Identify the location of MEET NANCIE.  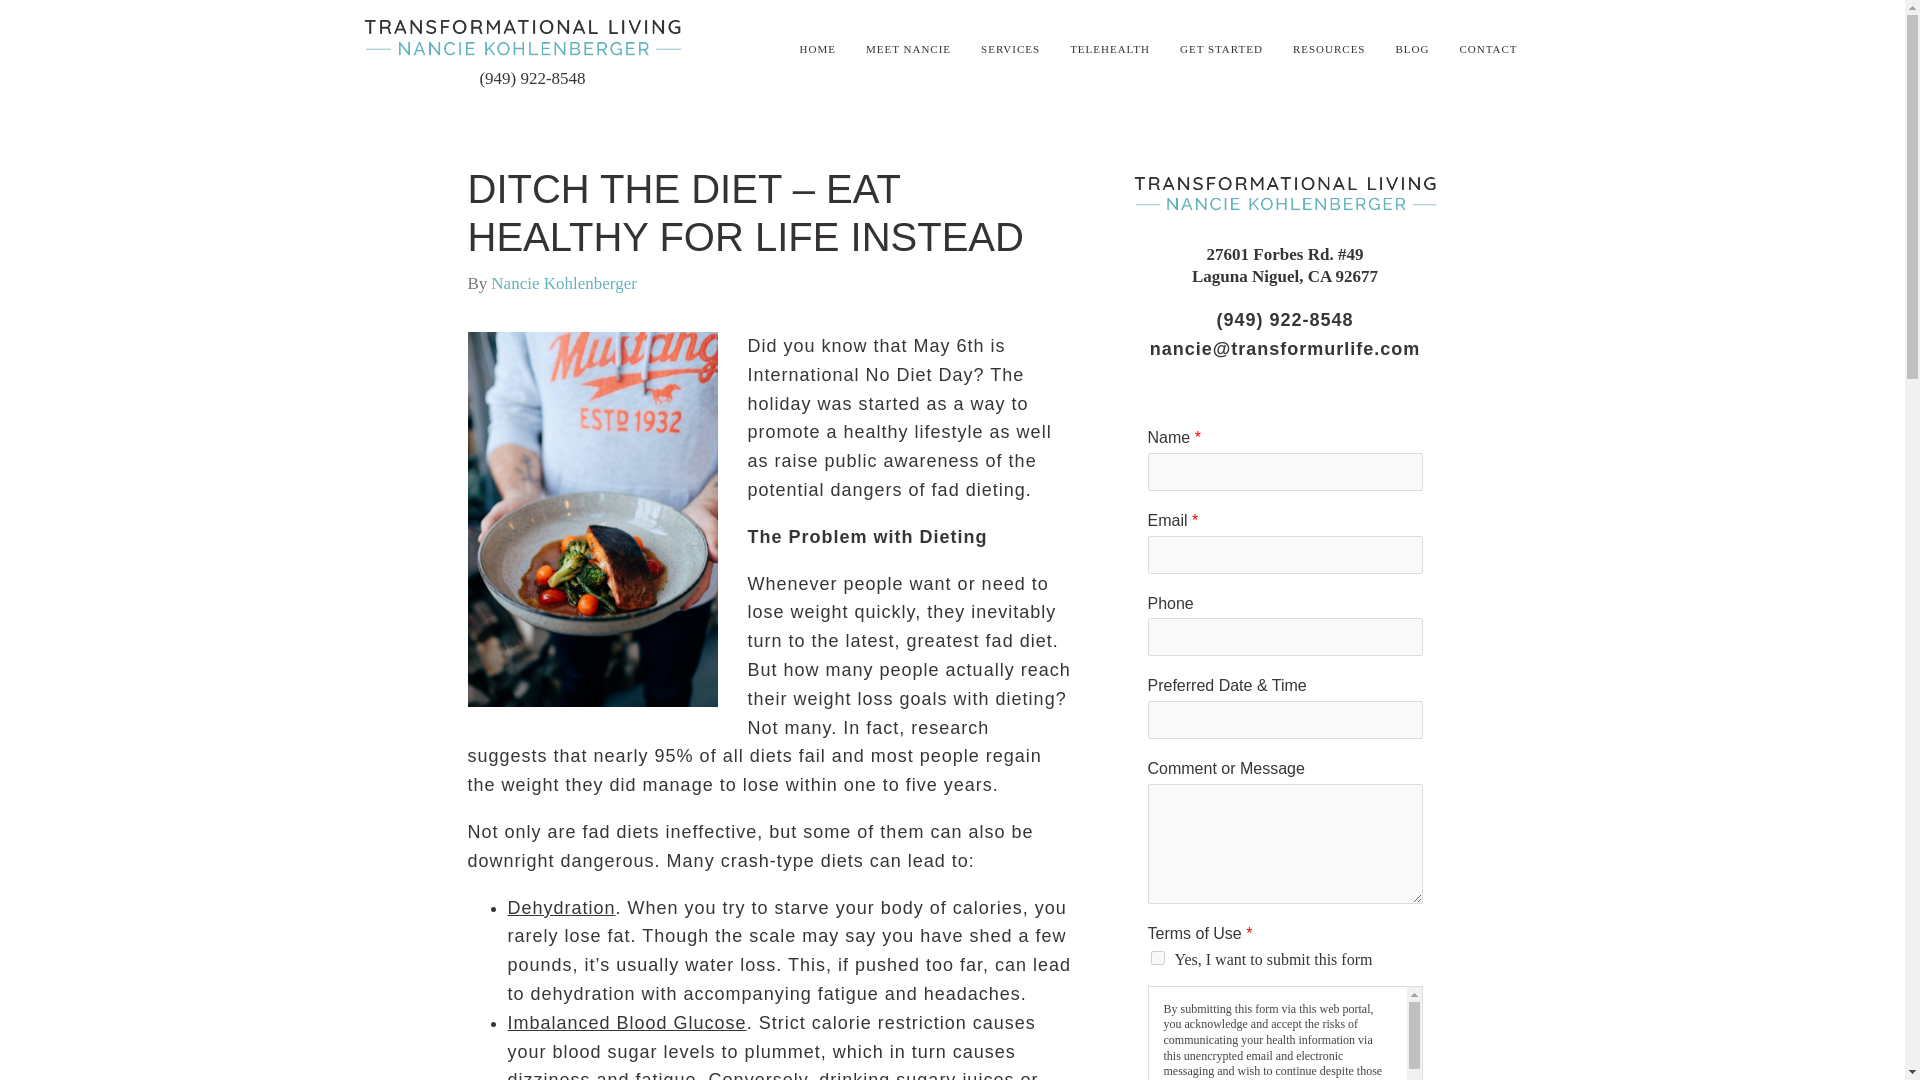
(908, 48).